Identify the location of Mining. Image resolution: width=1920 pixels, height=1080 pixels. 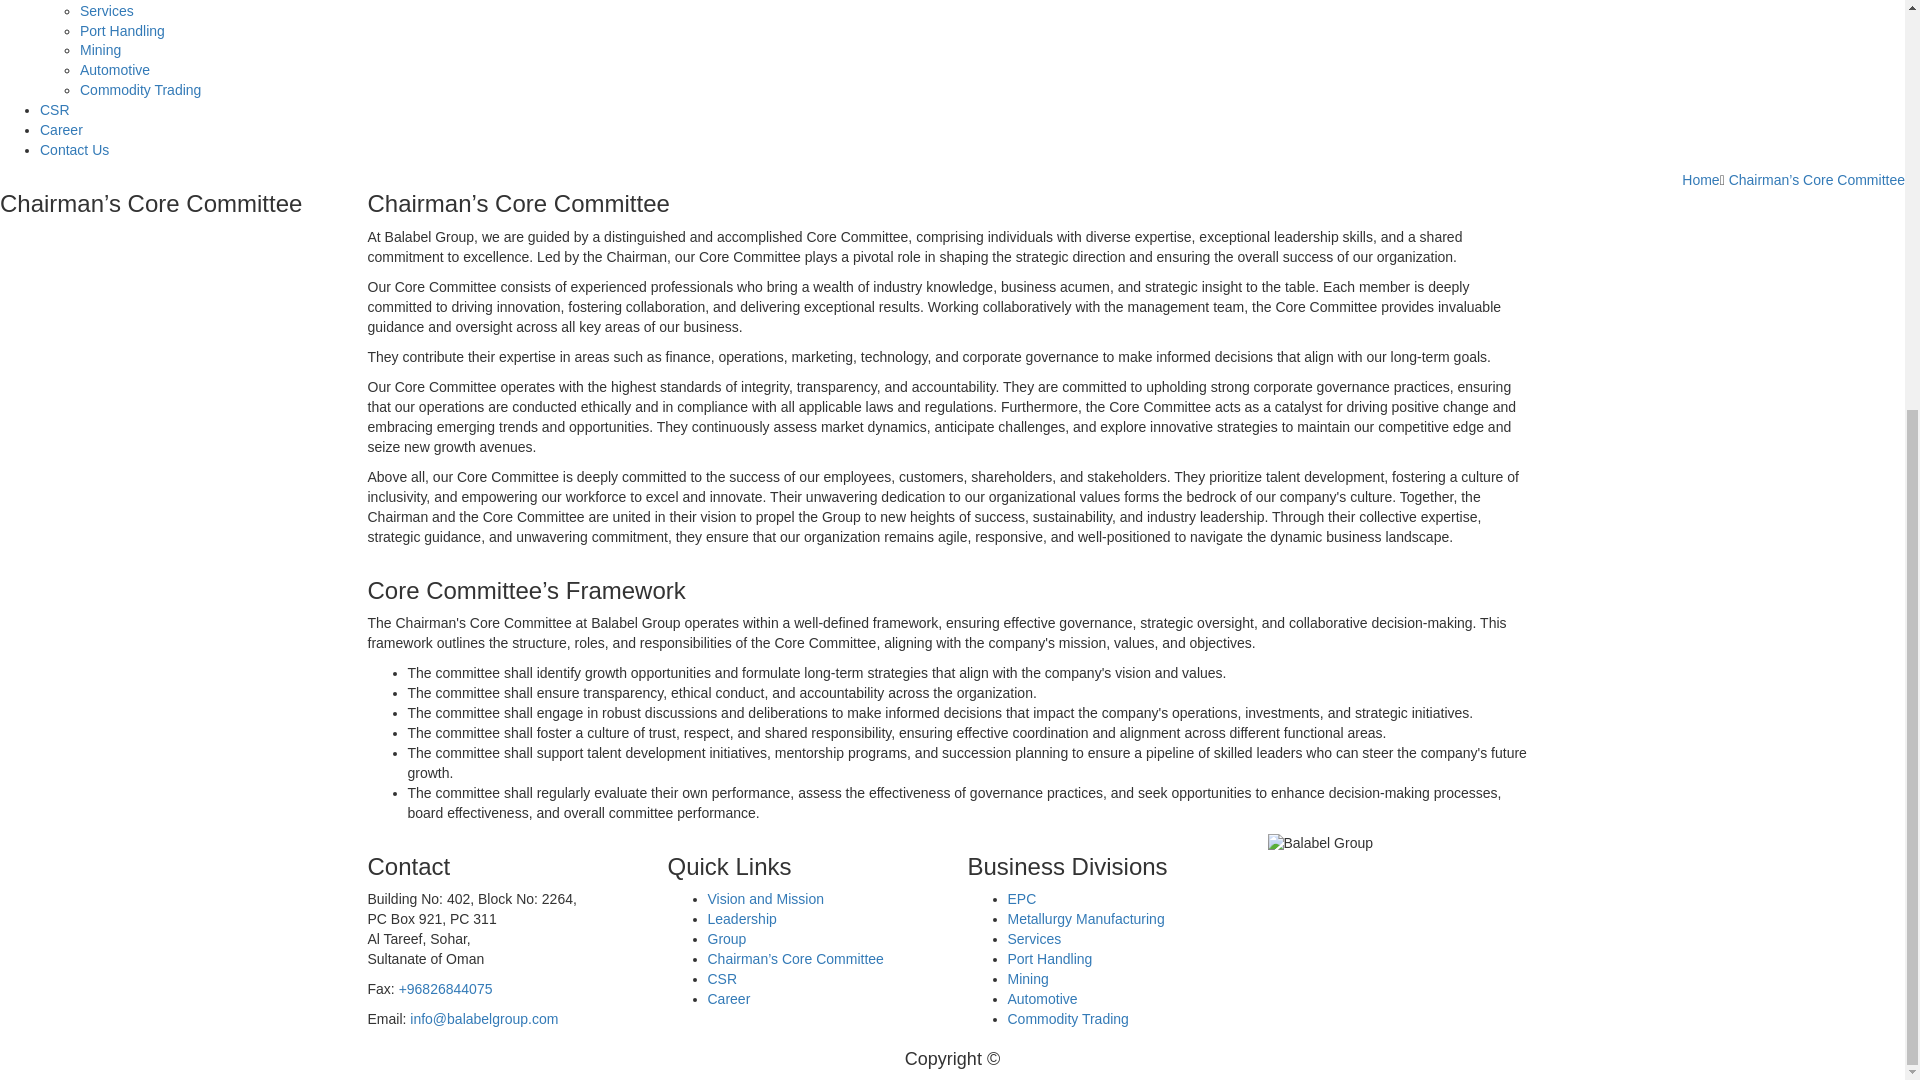
(100, 50).